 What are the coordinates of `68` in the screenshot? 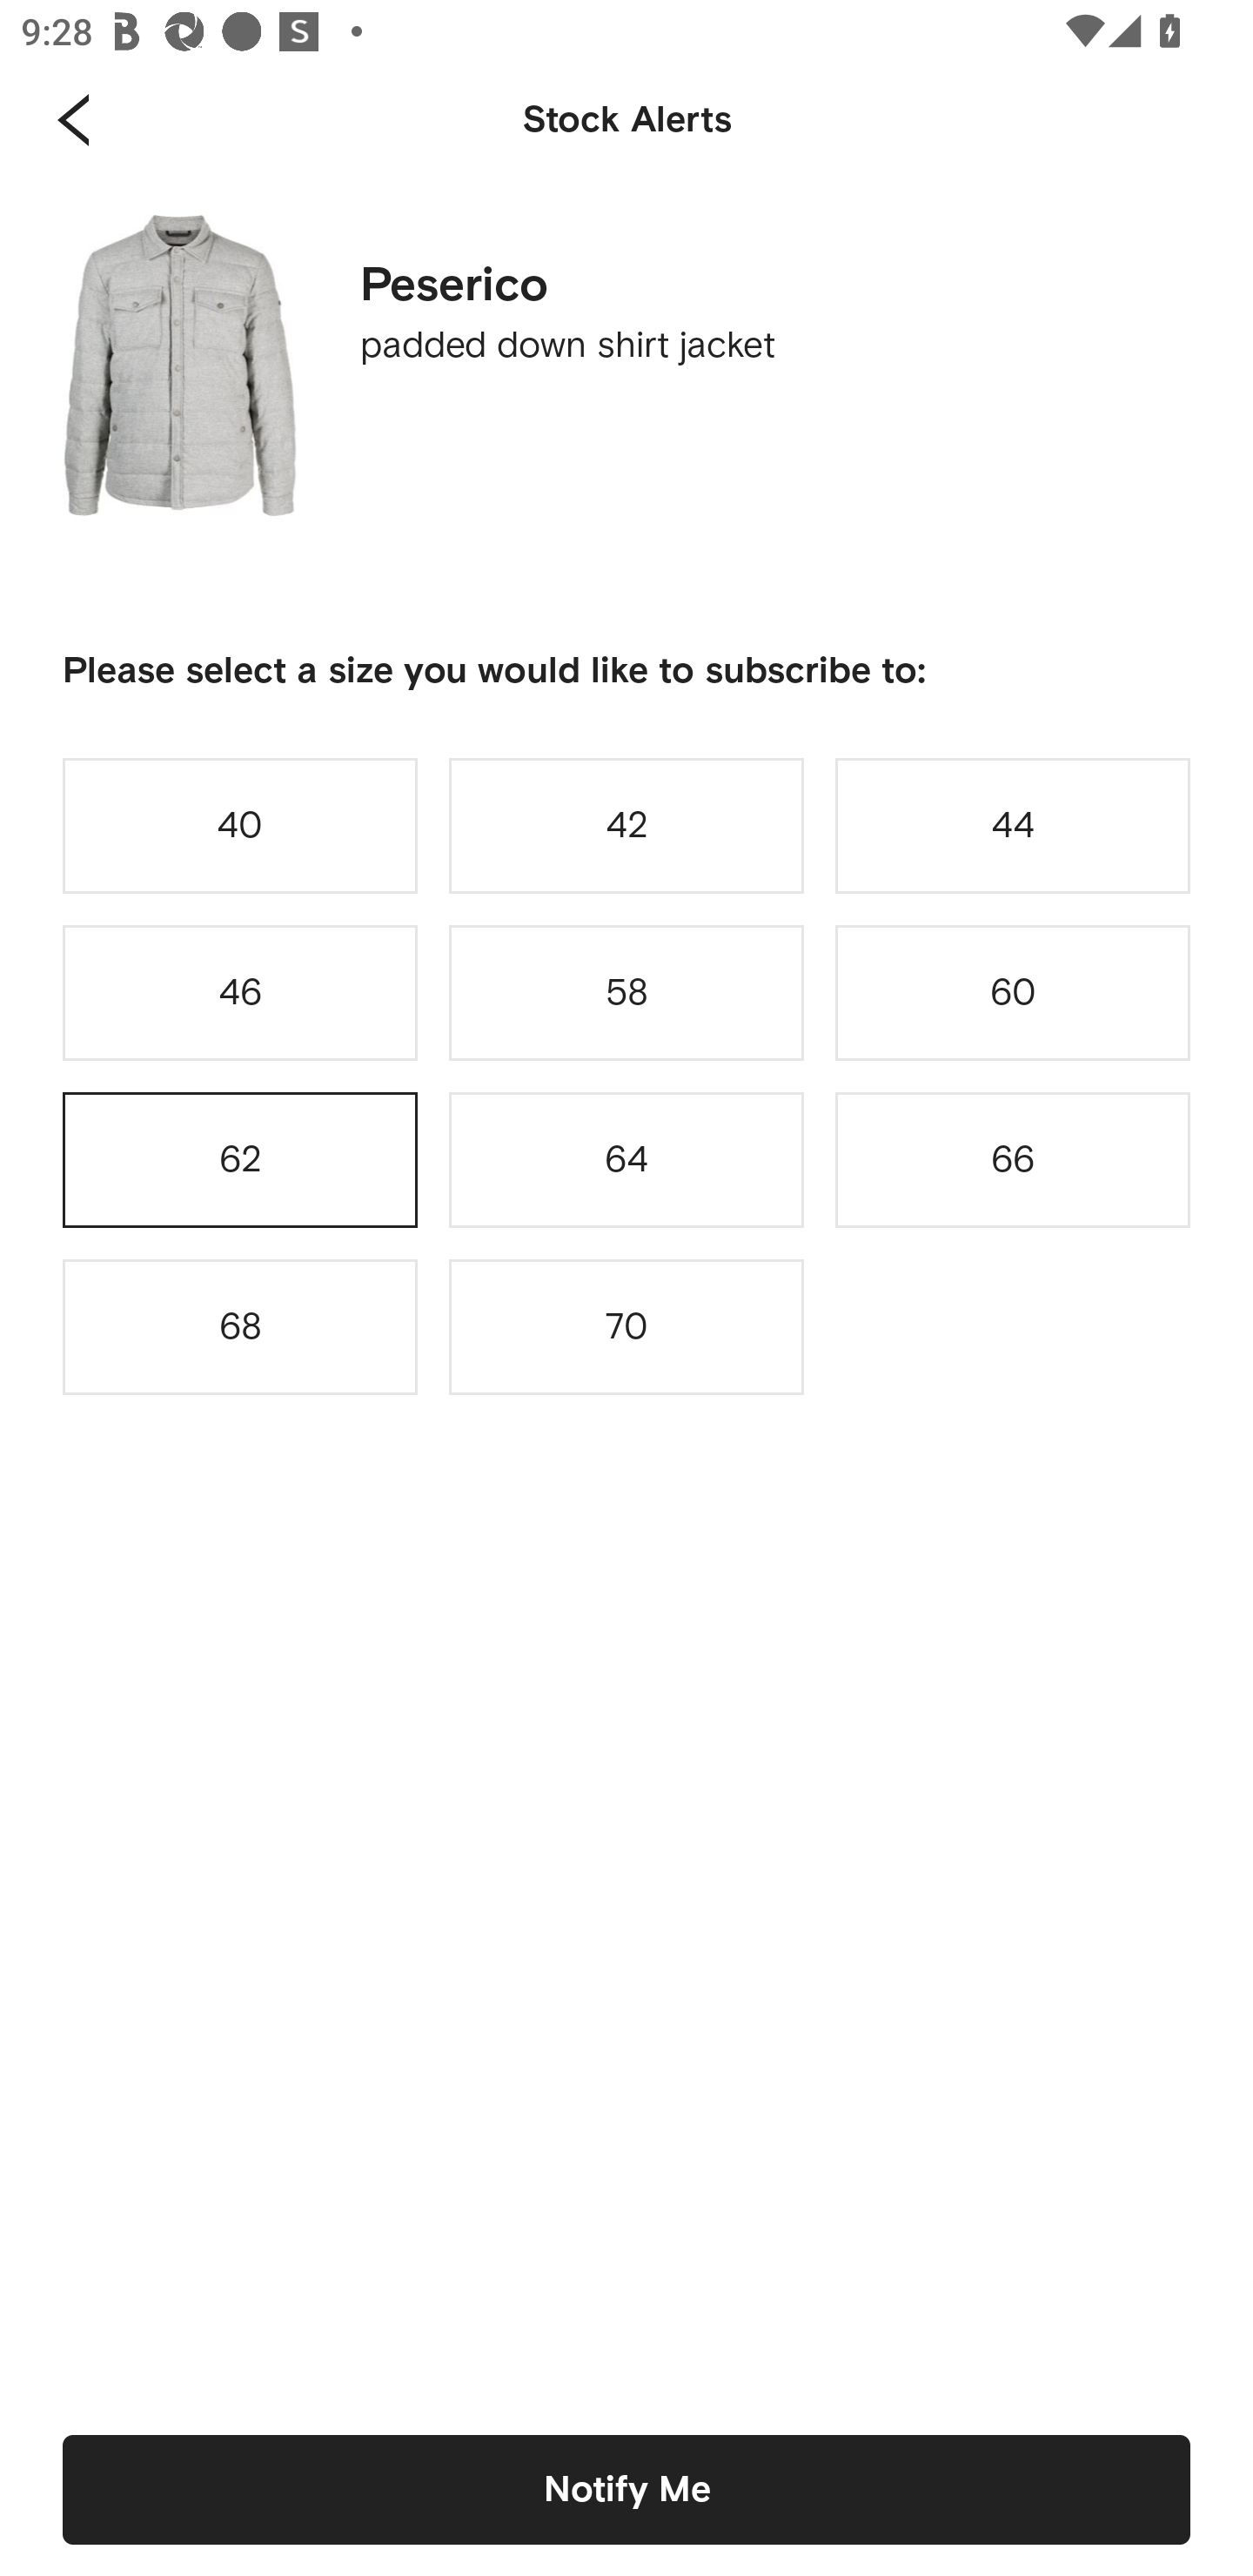 It's located at (240, 1328).